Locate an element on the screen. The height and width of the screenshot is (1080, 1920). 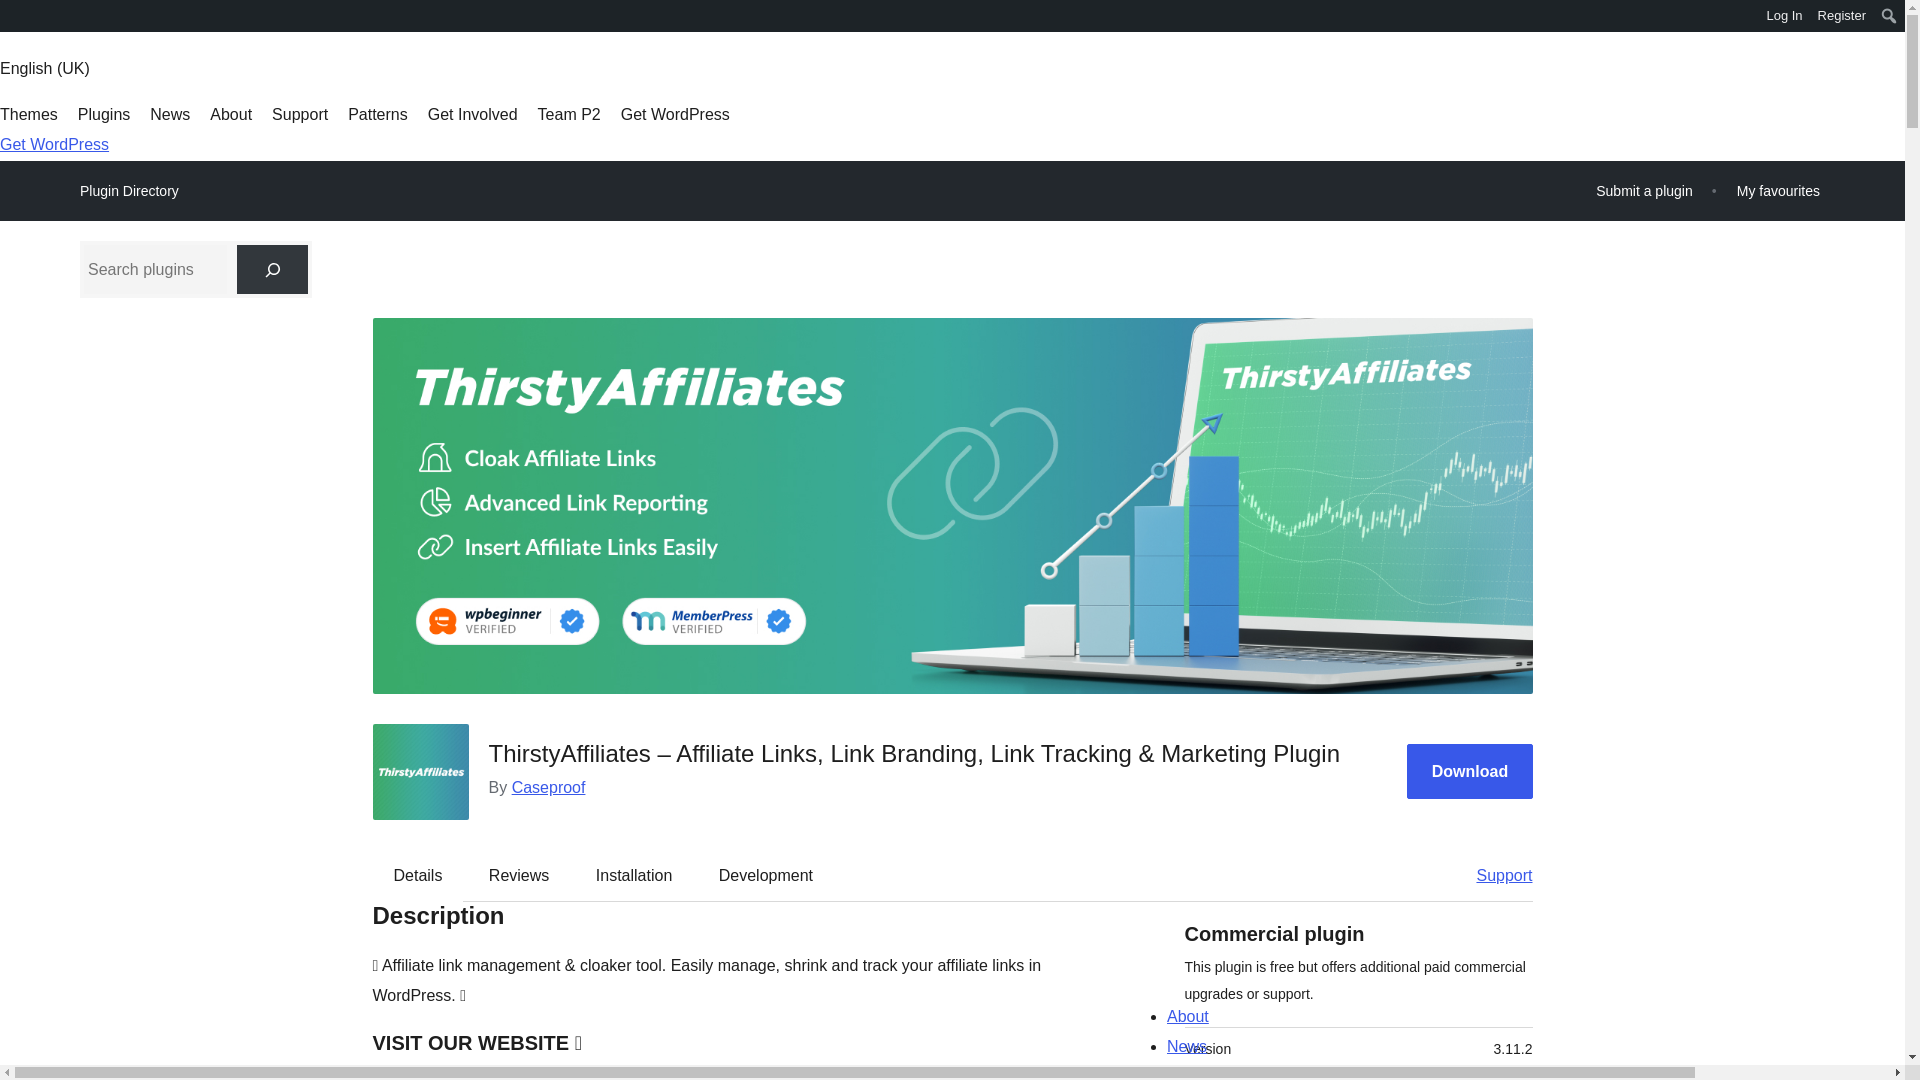
Support is located at coordinates (1494, 876).